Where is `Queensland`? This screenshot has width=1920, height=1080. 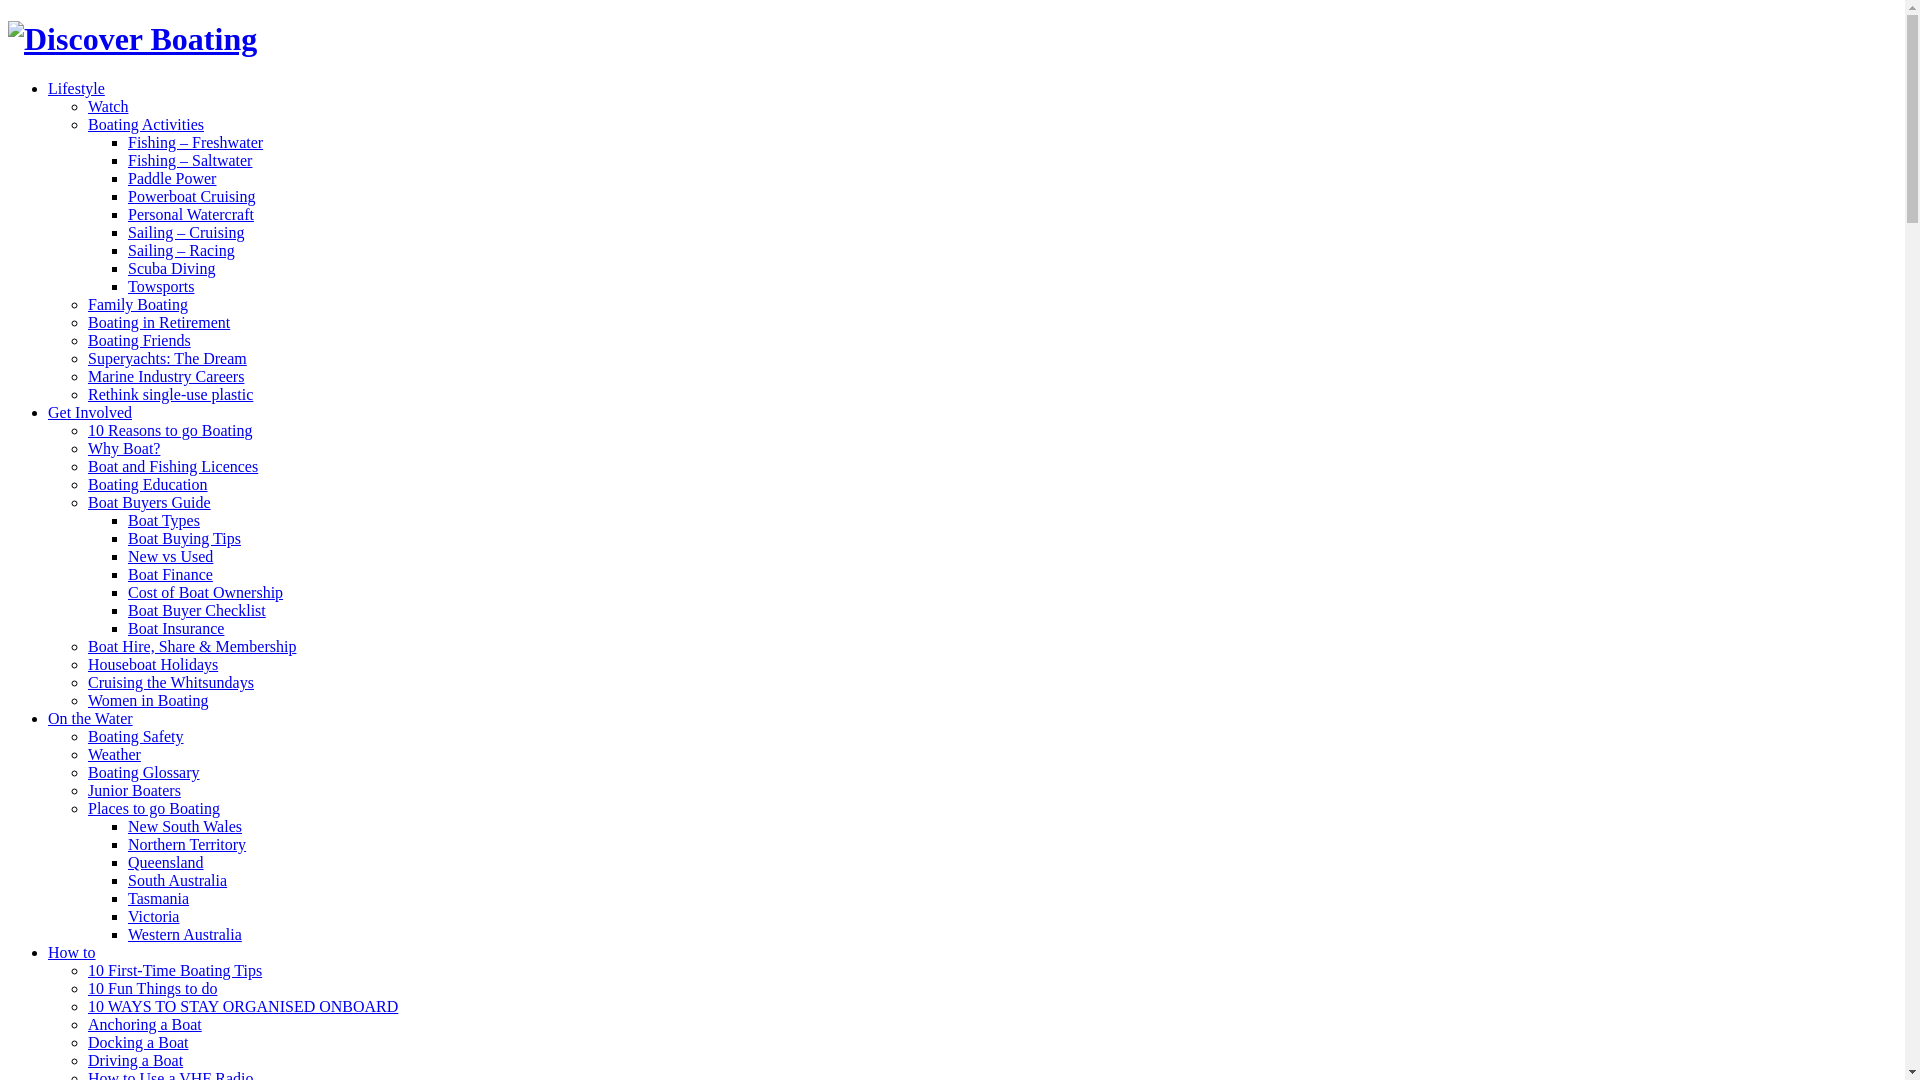 Queensland is located at coordinates (166, 862).